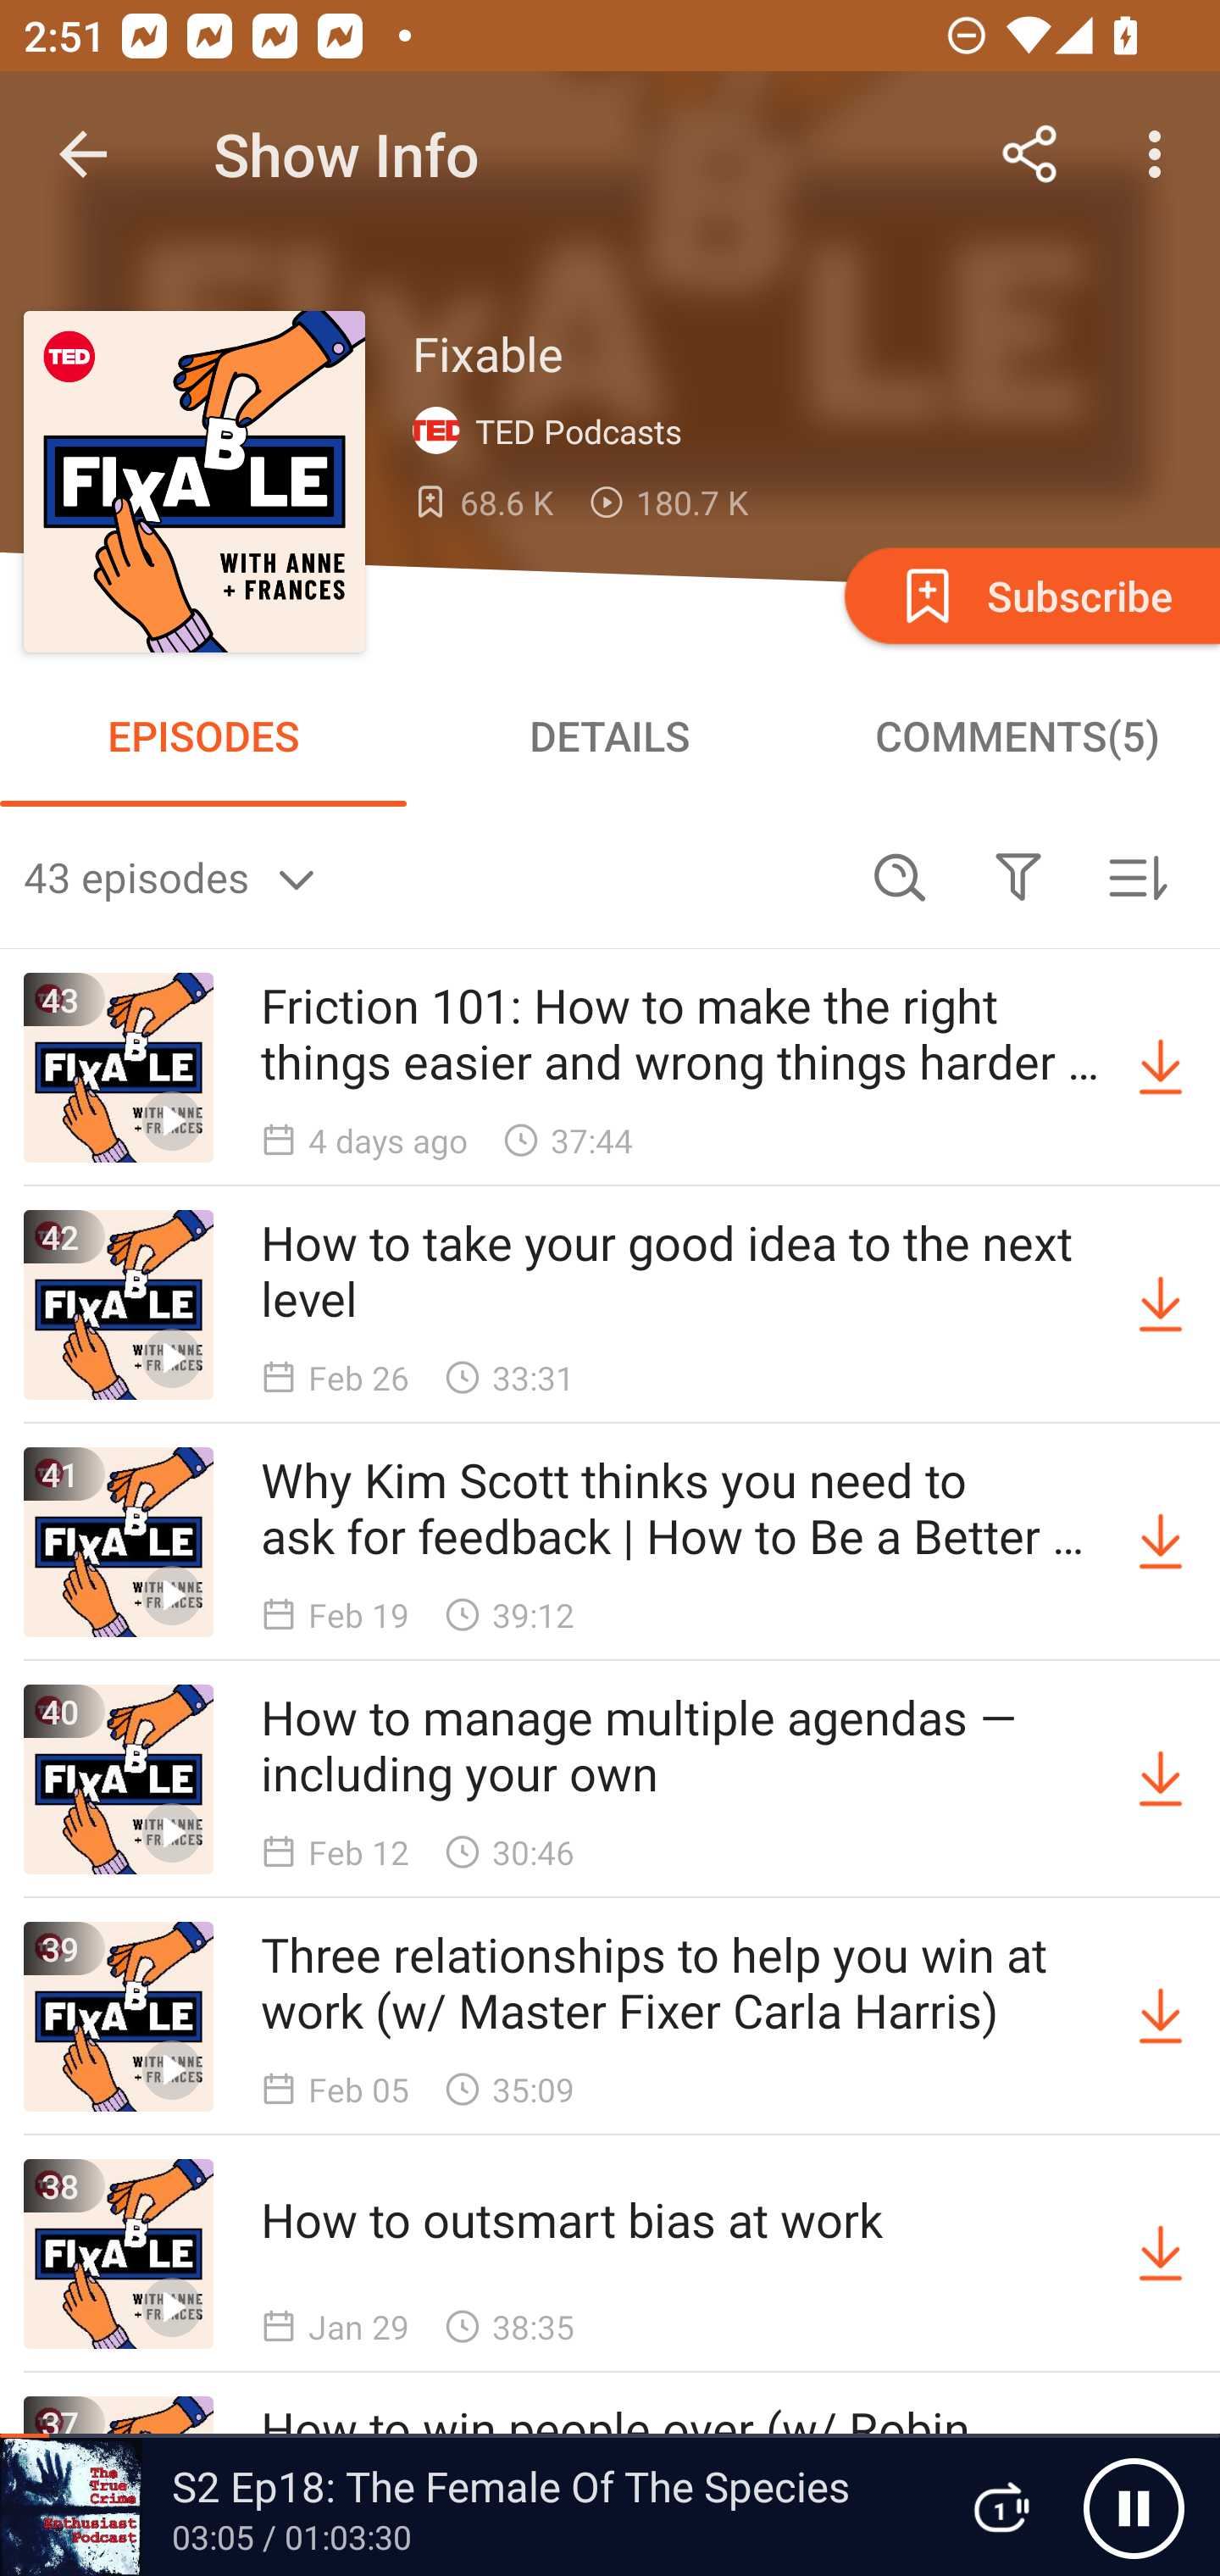 The image size is (1220, 2576). I want to click on 43 episodes , so click(432, 876).